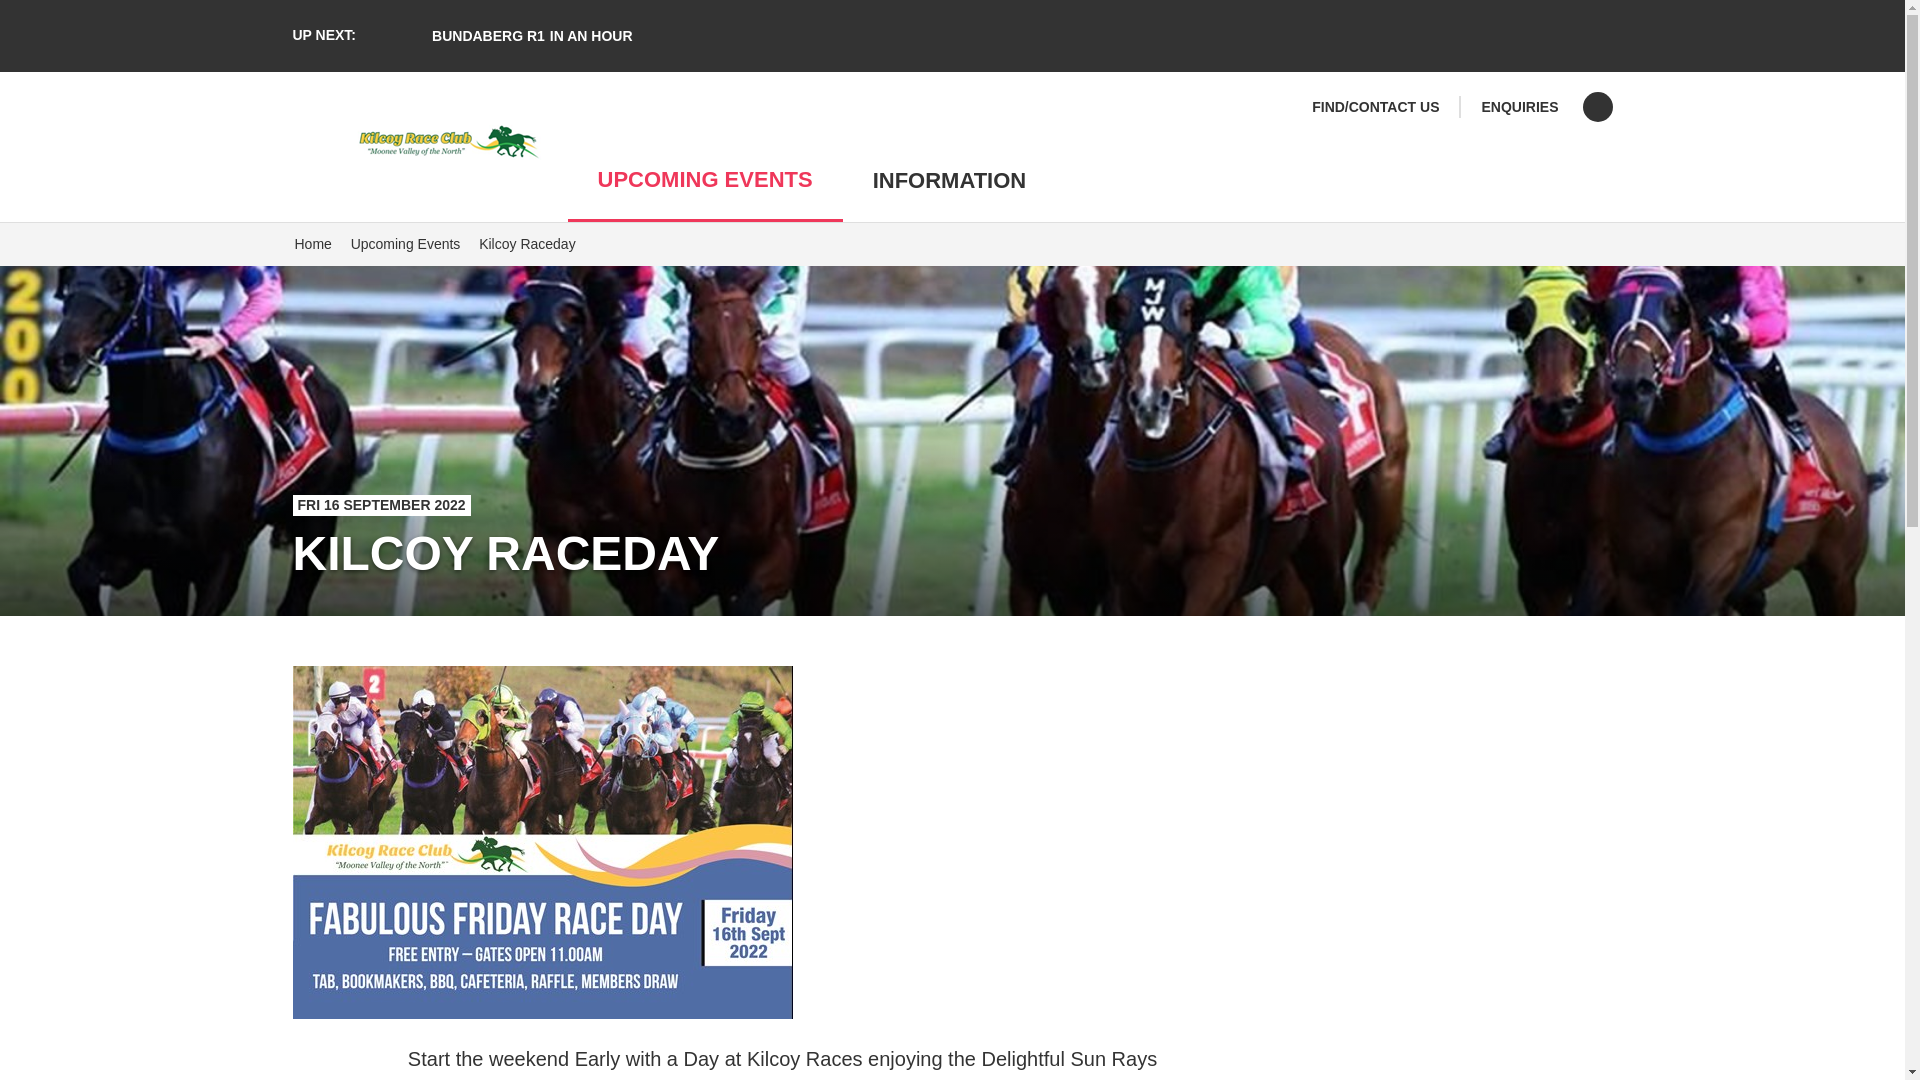  What do you see at coordinates (406, 142) in the screenshot?
I see `Upcoming Events` at bounding box center [406, 142].